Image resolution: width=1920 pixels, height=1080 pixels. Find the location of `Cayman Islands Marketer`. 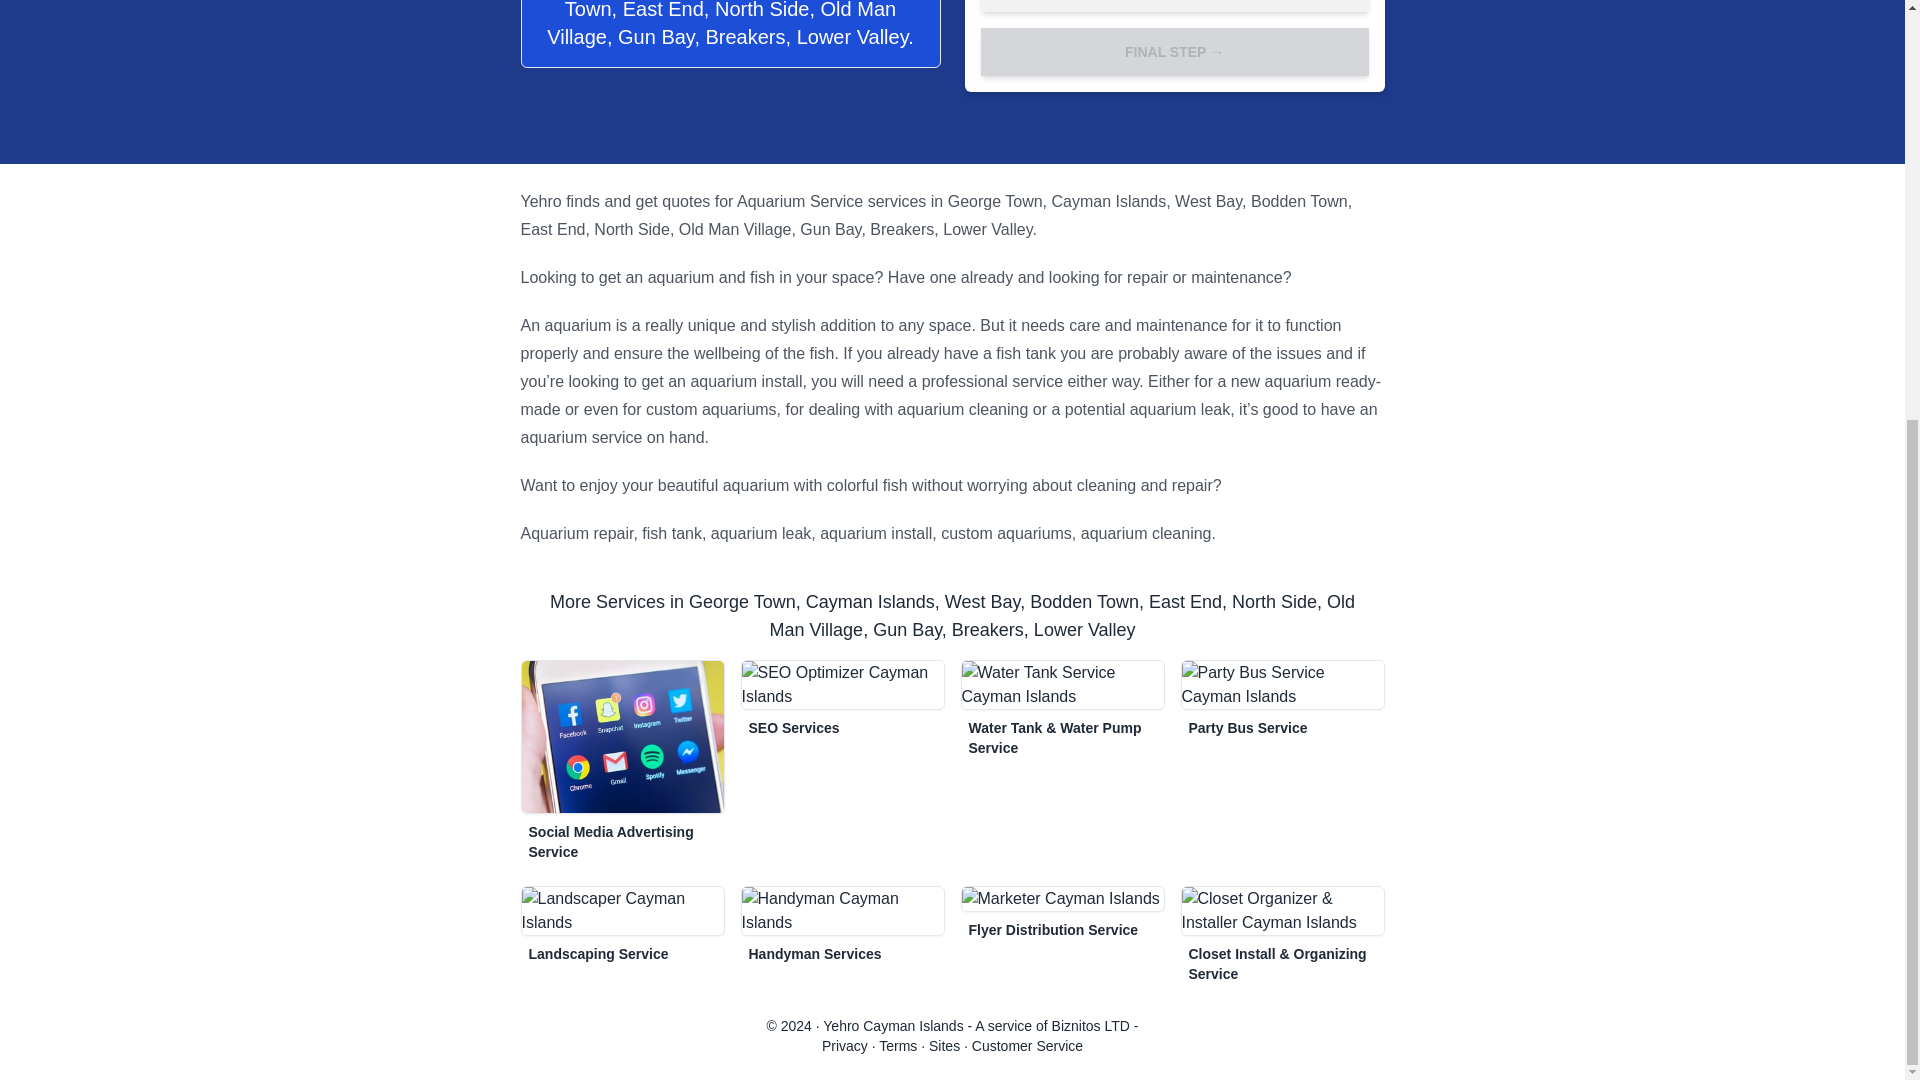

Cayman Islands Marketer is located at coordinates (1052, 929).